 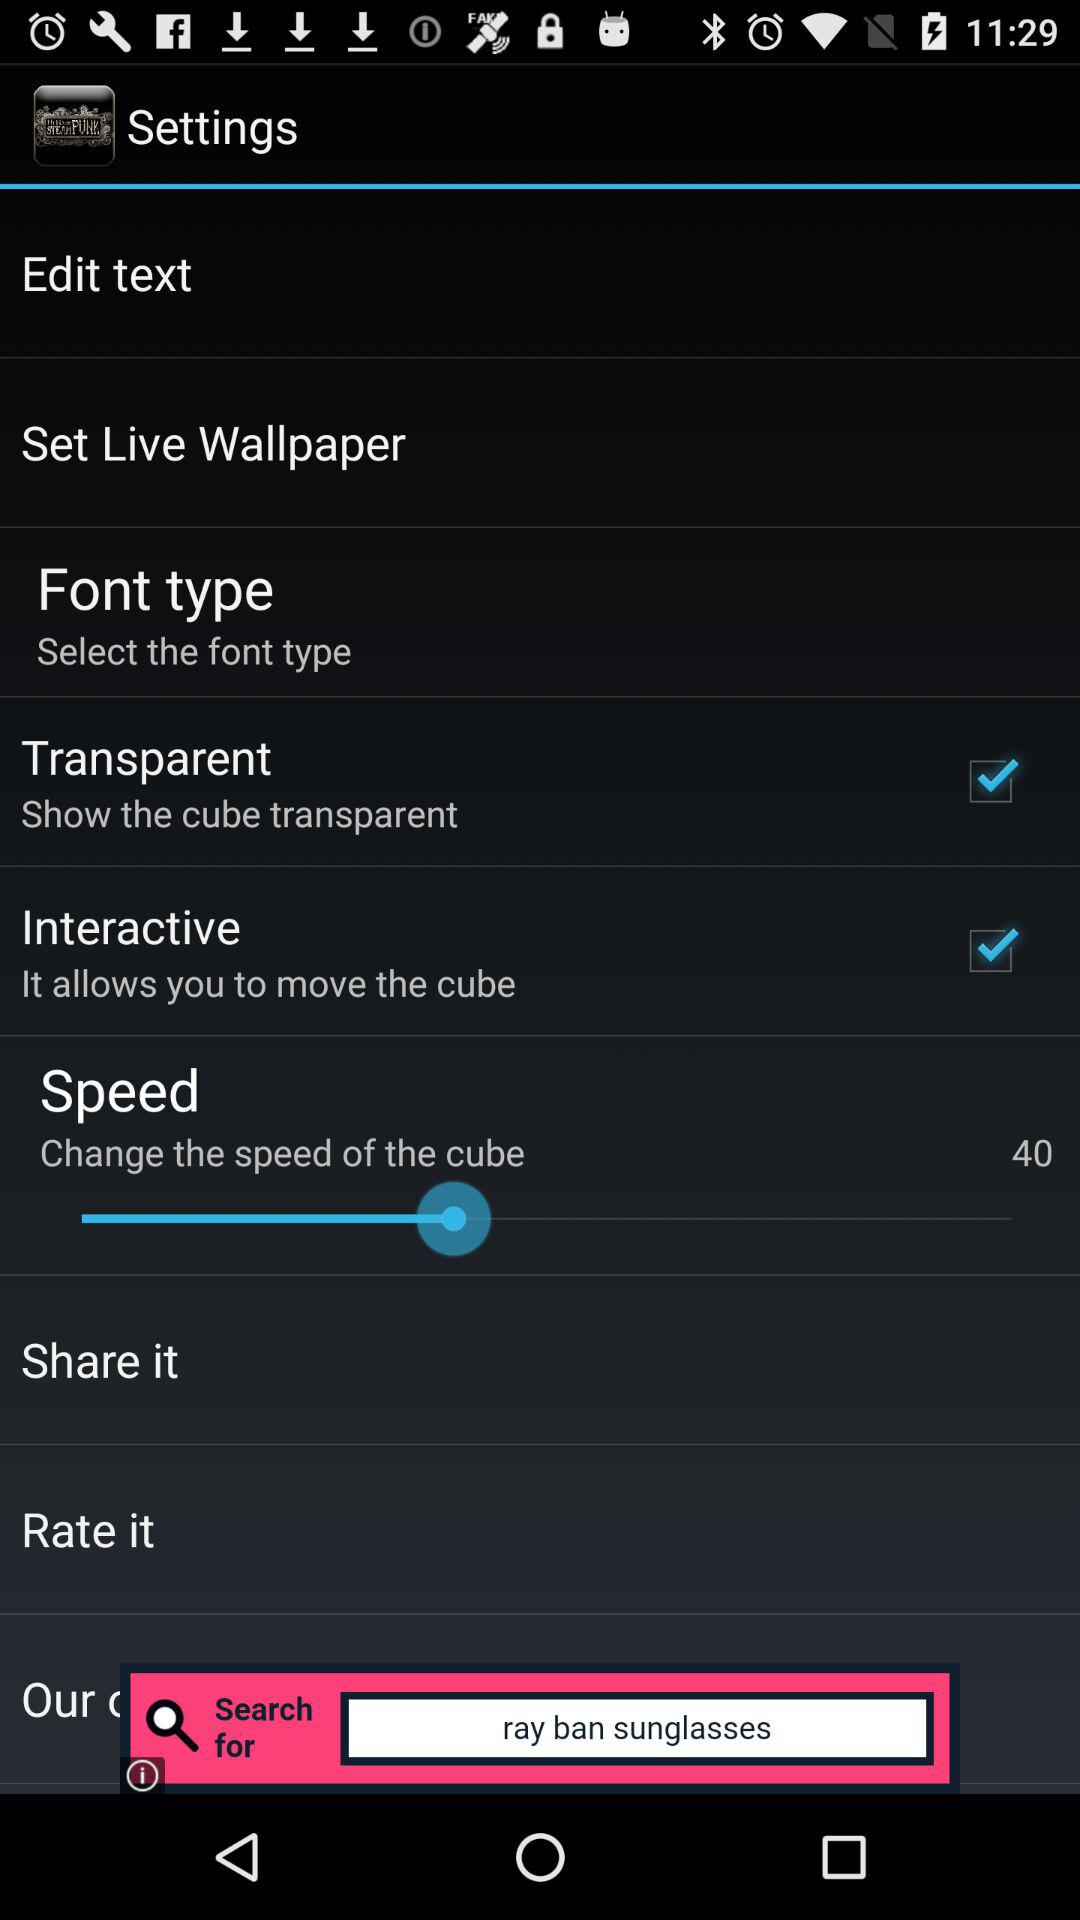 I want to click on perform search, so click(x=540, y=1728).